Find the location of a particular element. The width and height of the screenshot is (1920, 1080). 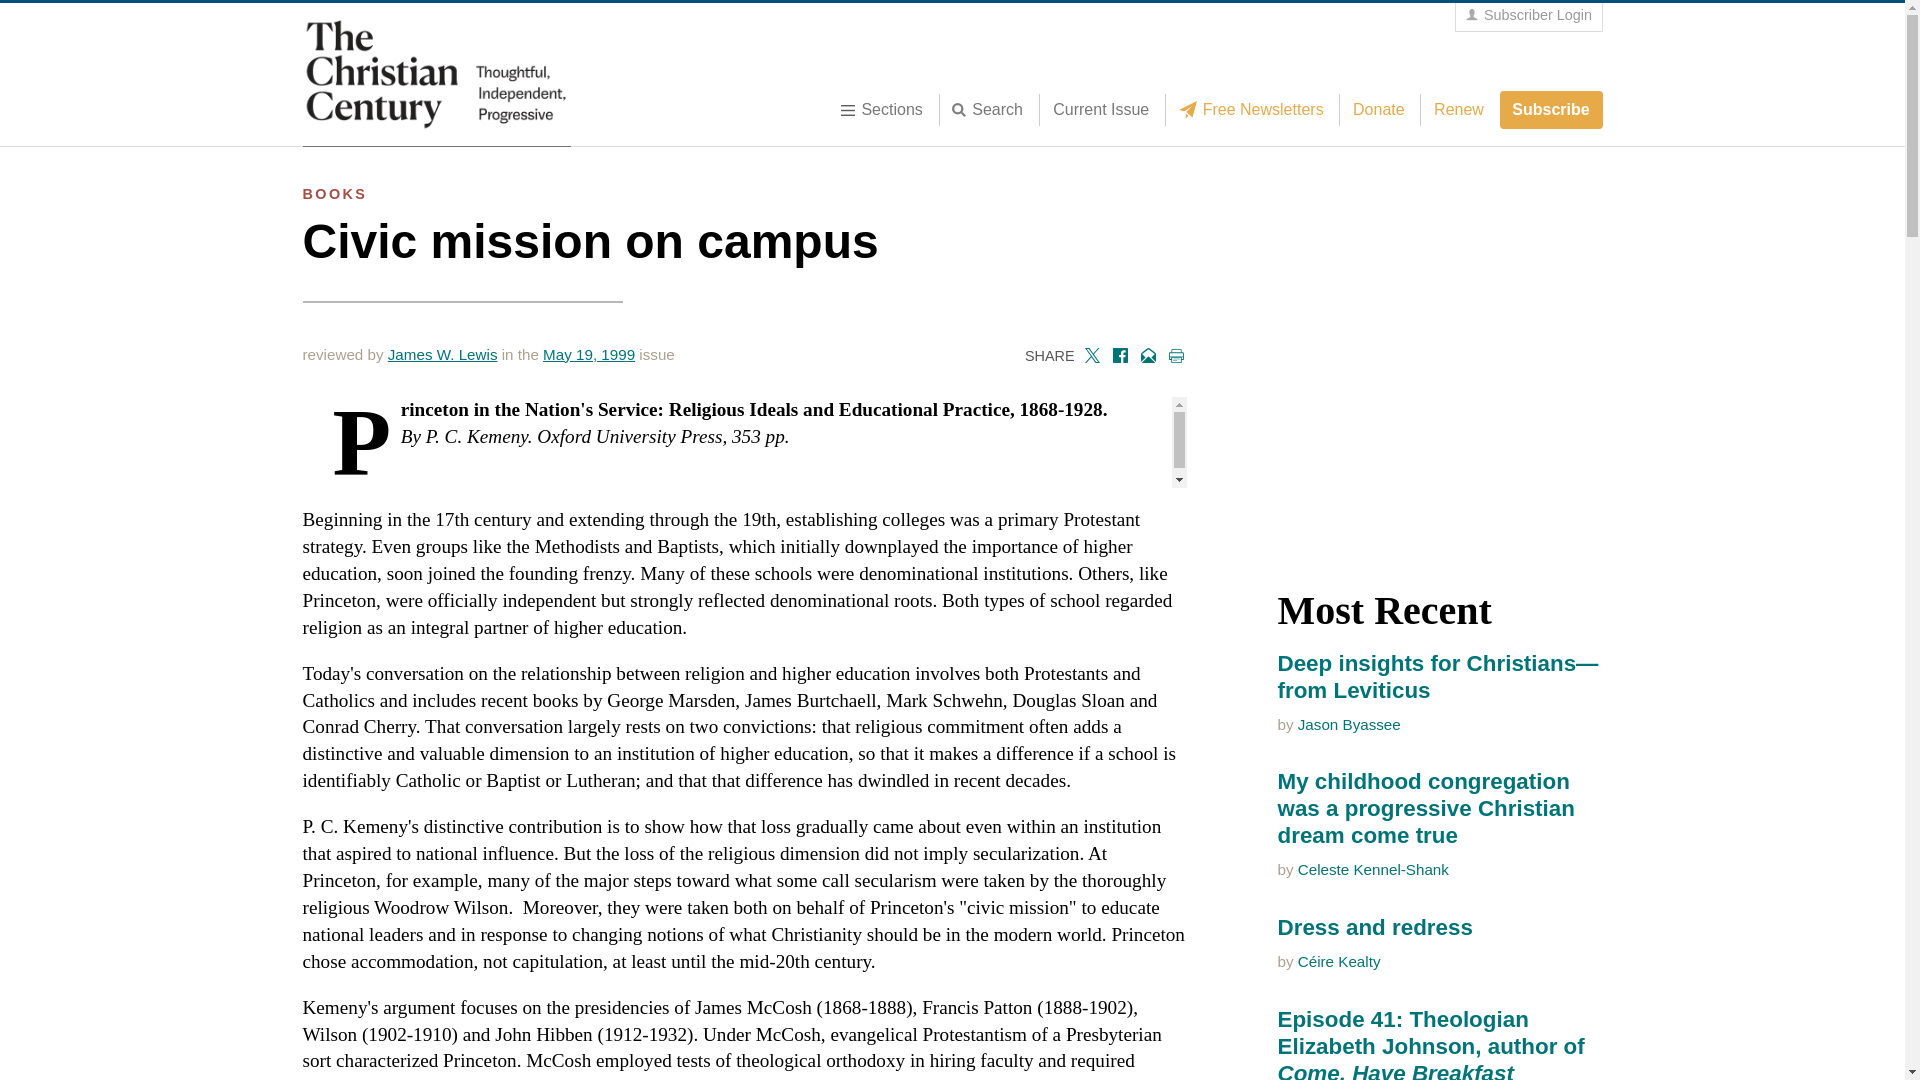

Donate is located at coordinates (1378, 110).